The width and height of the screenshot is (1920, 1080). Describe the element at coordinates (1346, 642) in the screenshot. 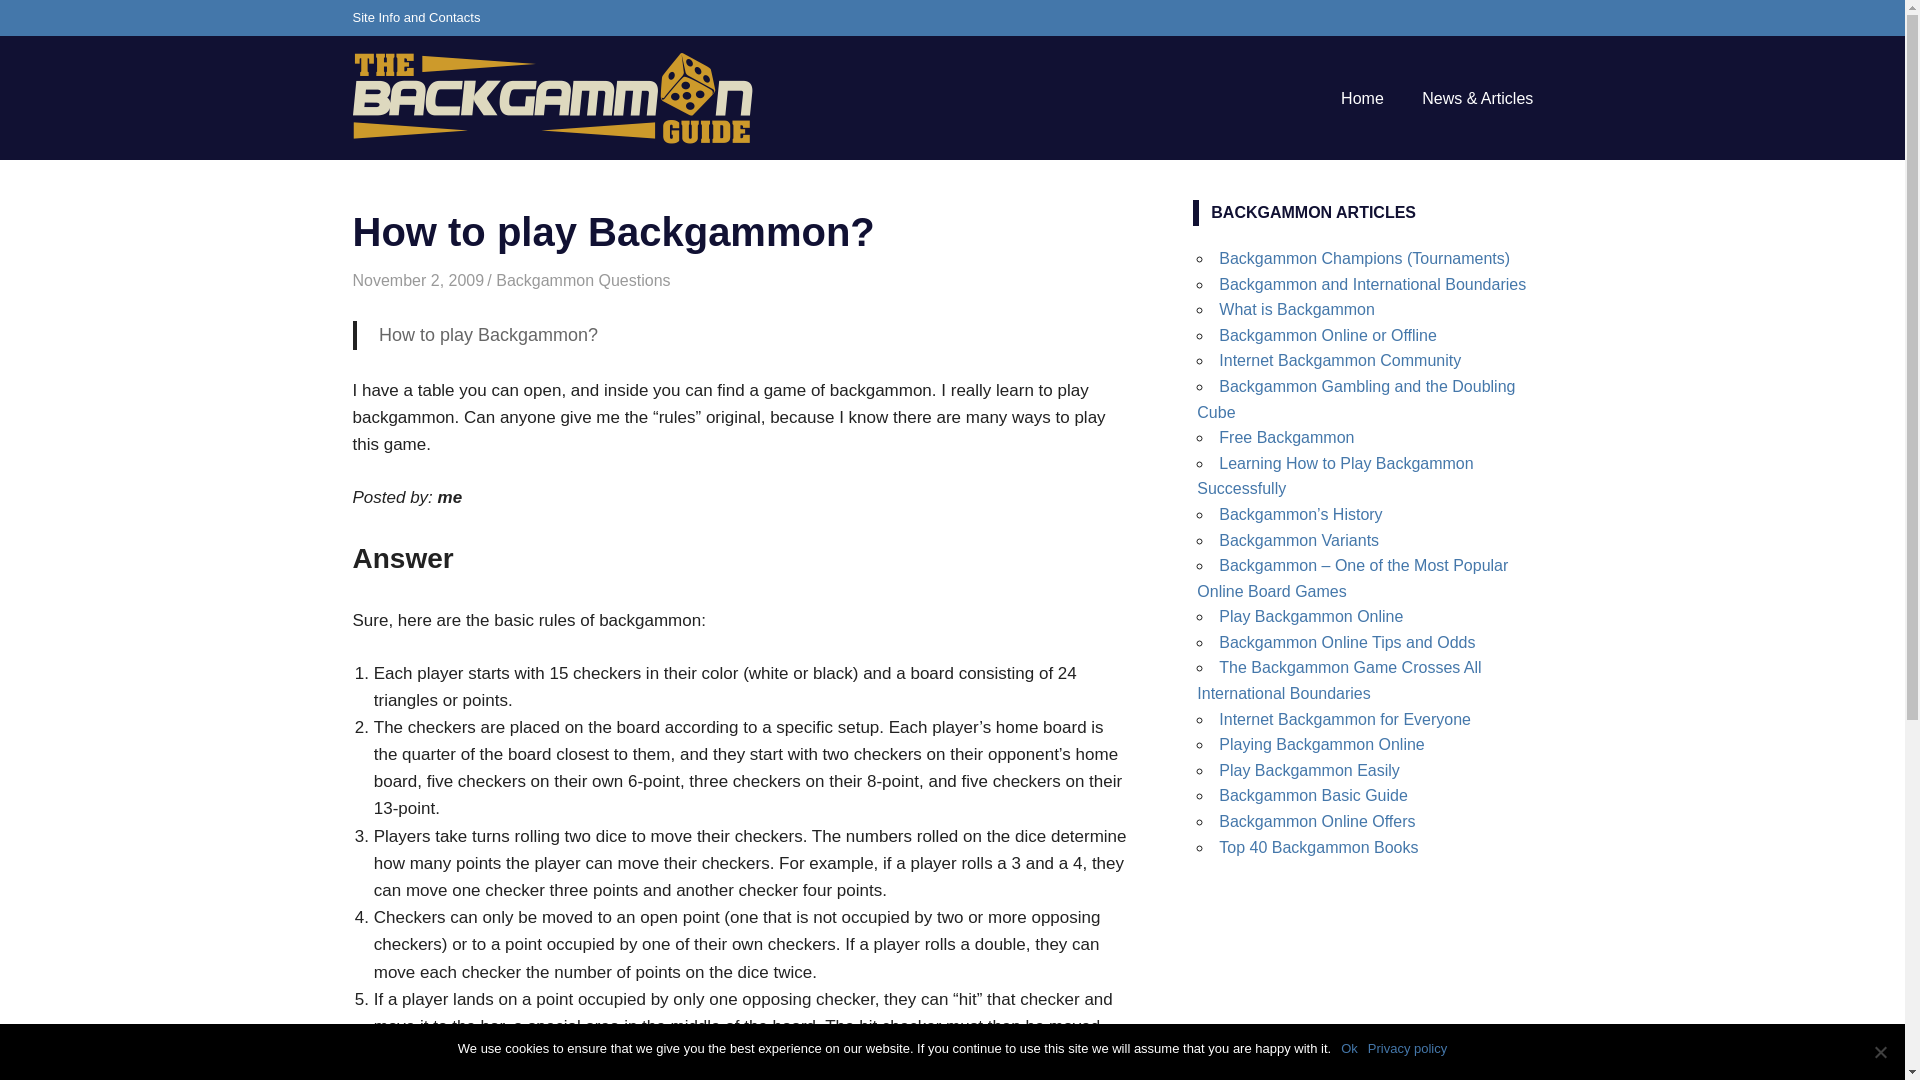

I see `Backgammon Online Tips and Odds` at that location.